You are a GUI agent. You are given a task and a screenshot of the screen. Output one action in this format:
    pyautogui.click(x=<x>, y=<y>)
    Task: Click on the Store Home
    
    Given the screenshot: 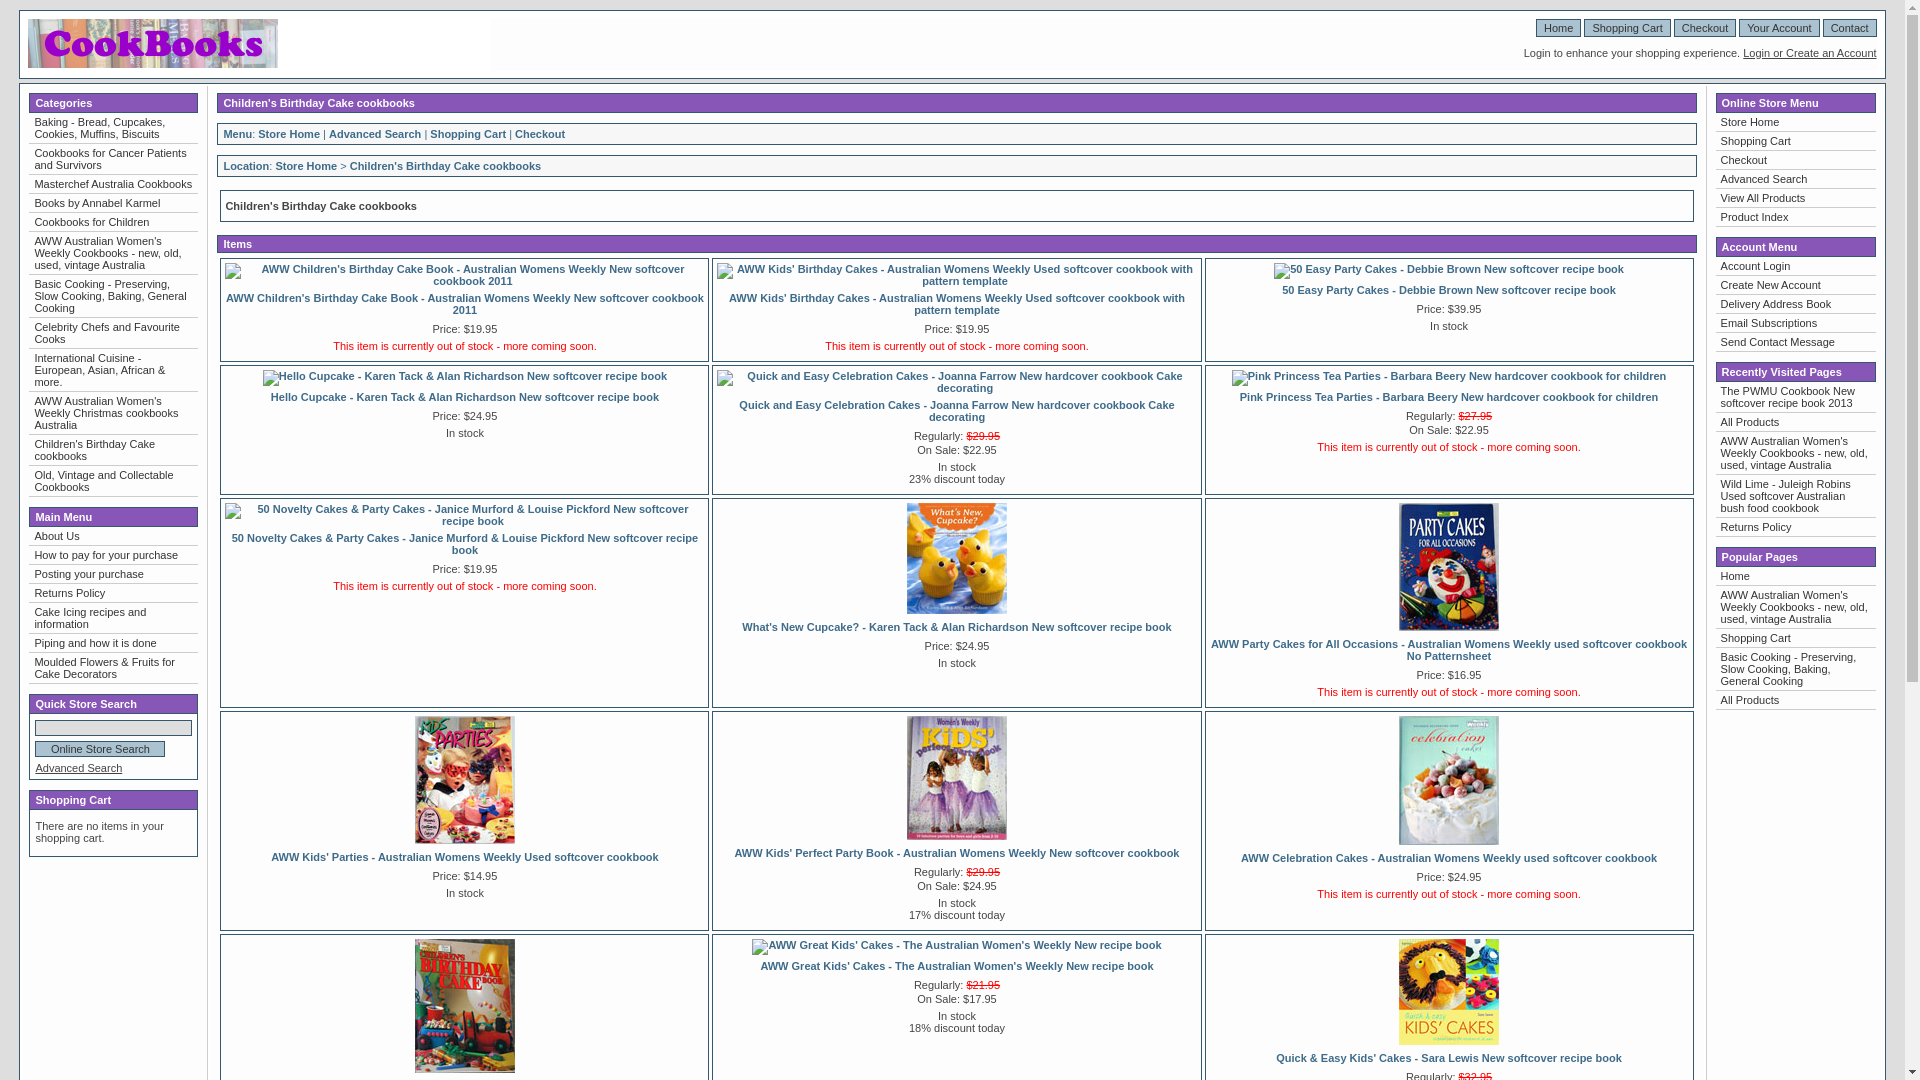 What is the action you would take?
    pyautogui.click(x=289, y=134)
    